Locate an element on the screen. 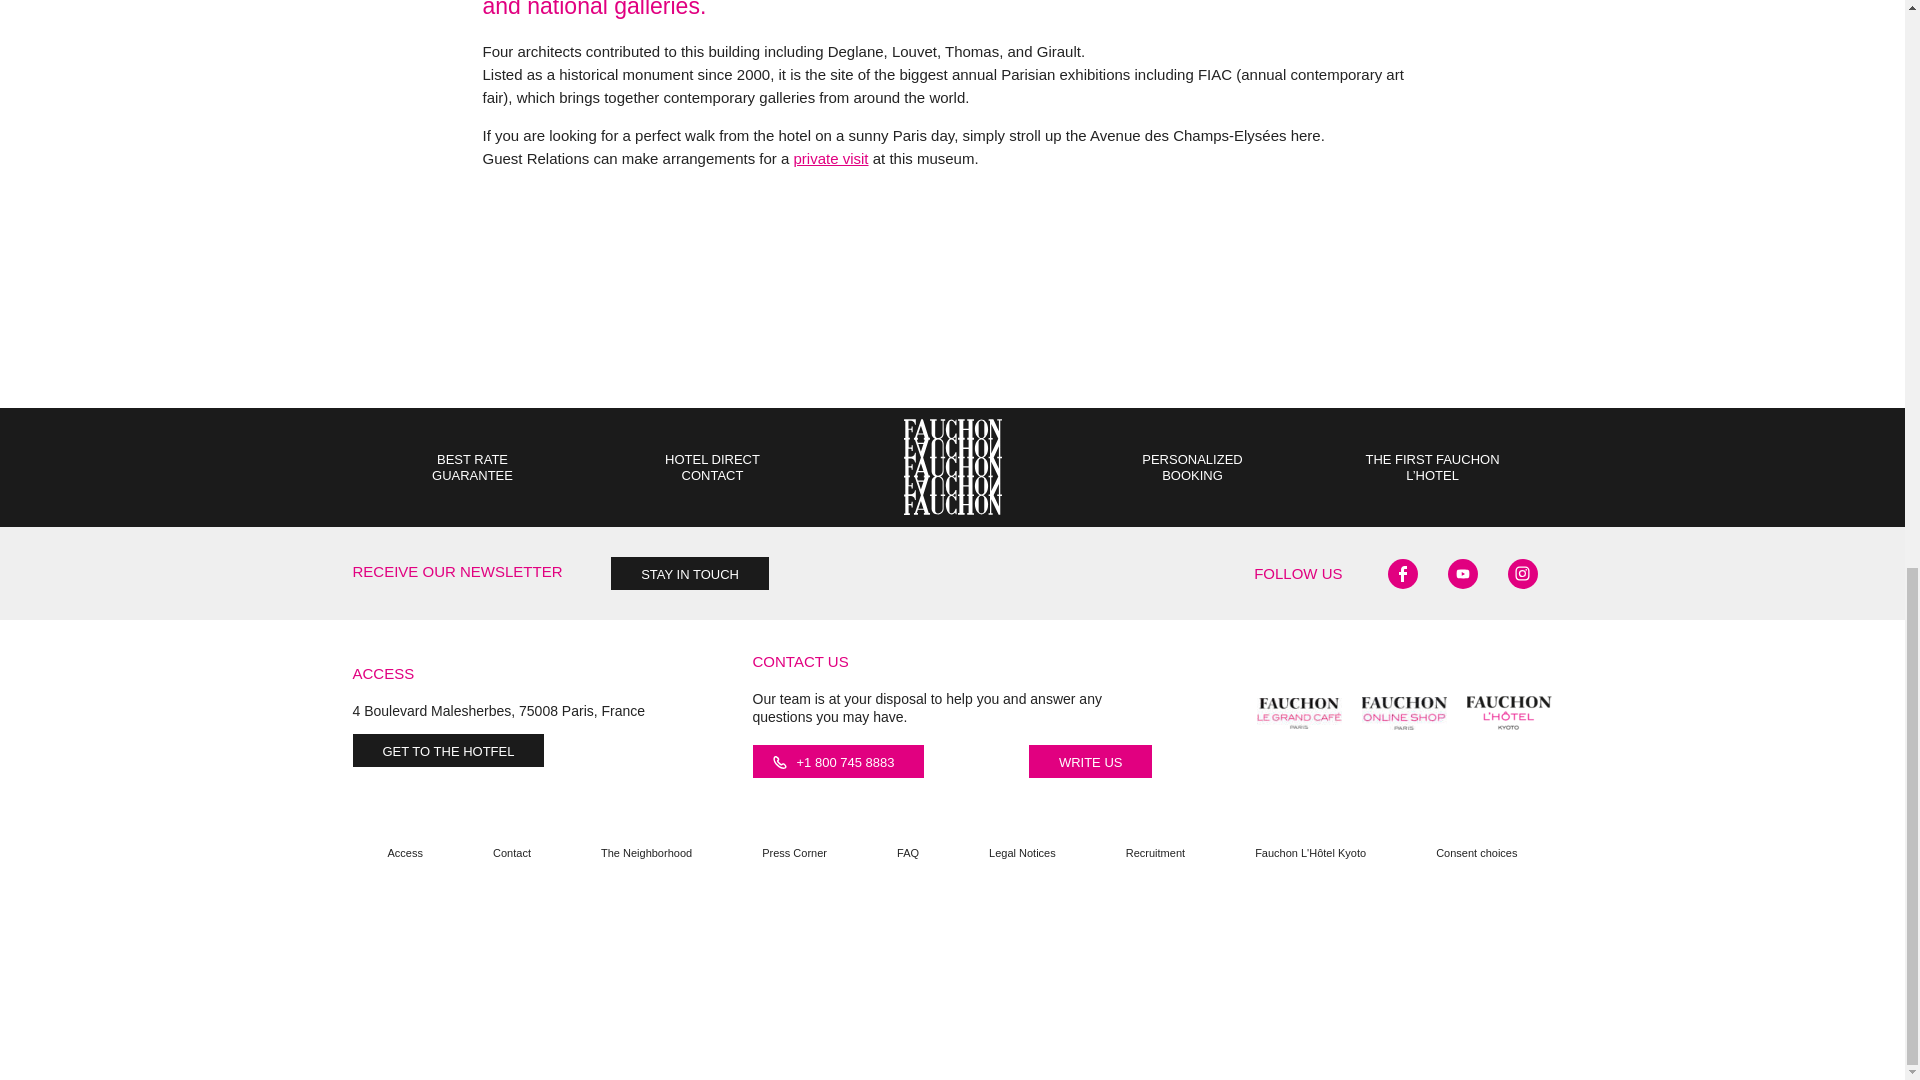 This screenshot has width=1920, height=1080. HOTEL DIRECT CONTACT is located at coordinates (712, 474).